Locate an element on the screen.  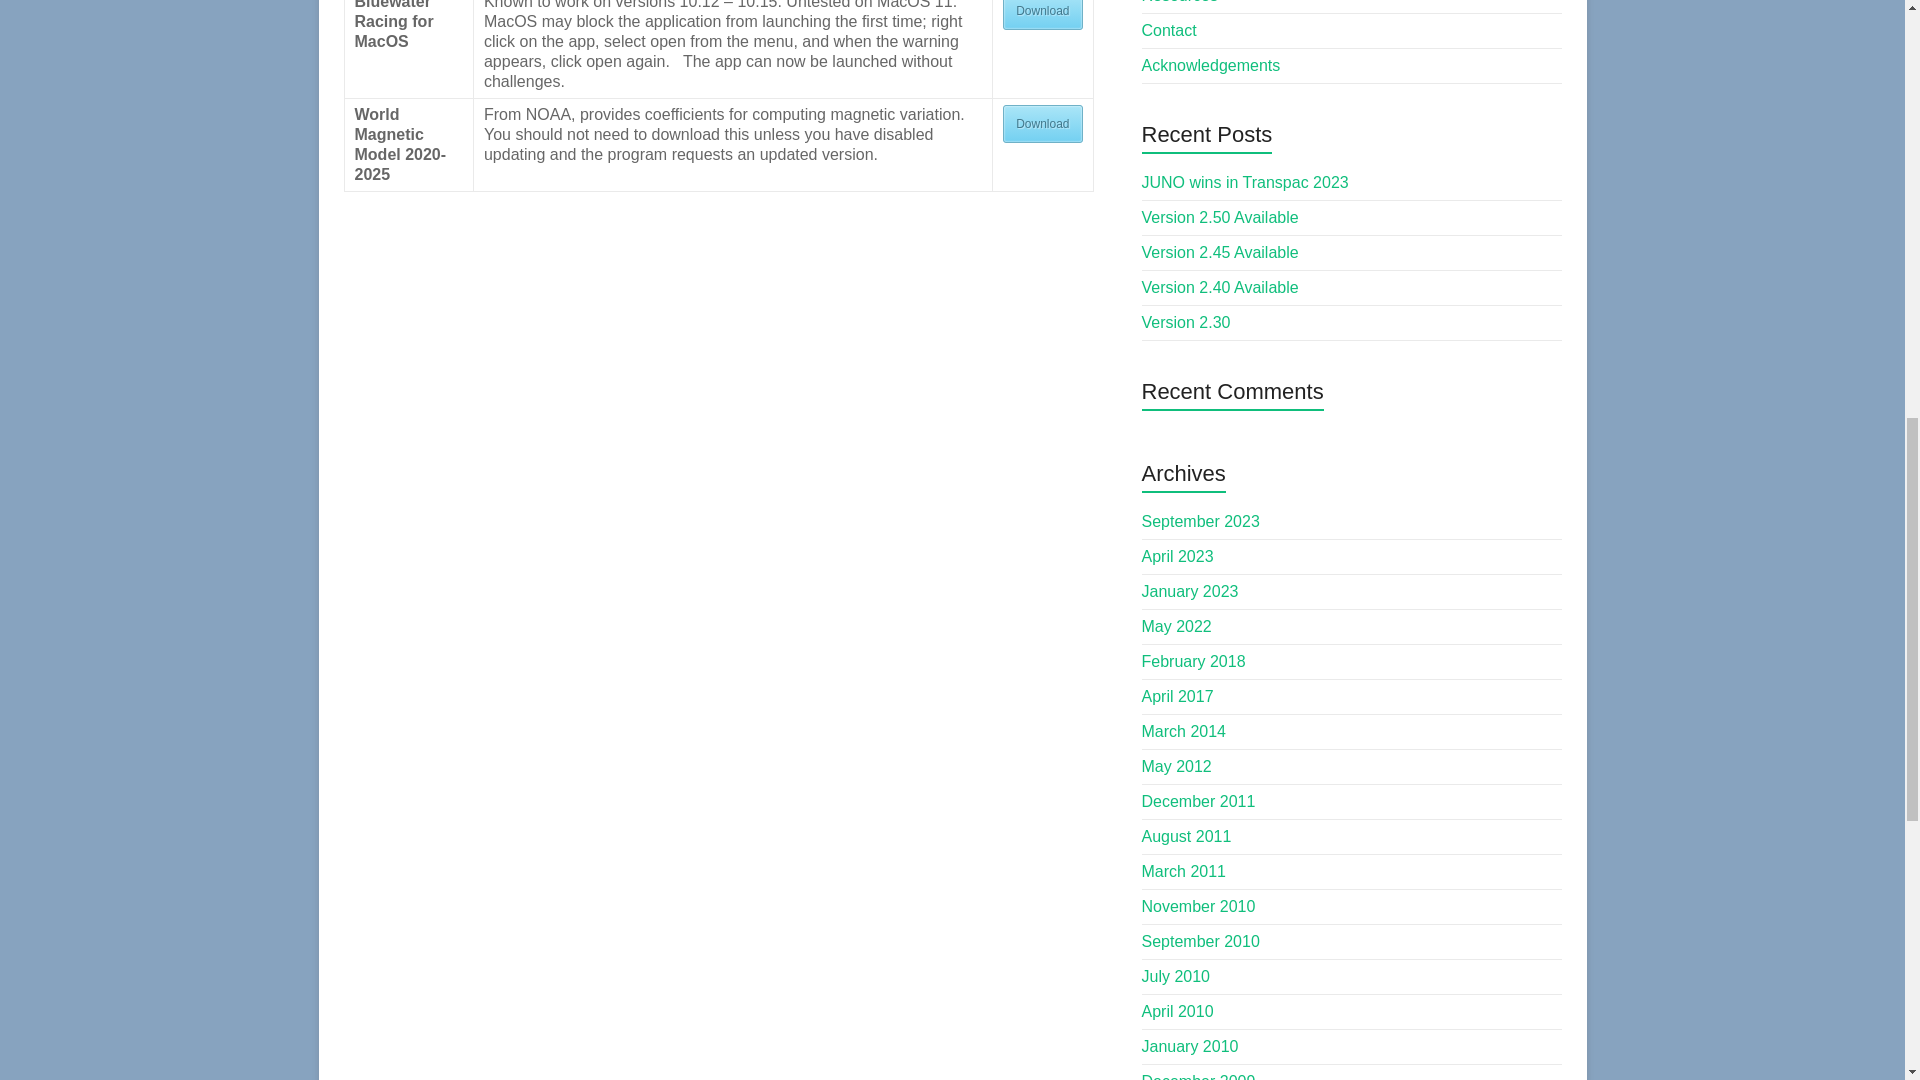
November 2010 is located at coordinates (1198, 906).